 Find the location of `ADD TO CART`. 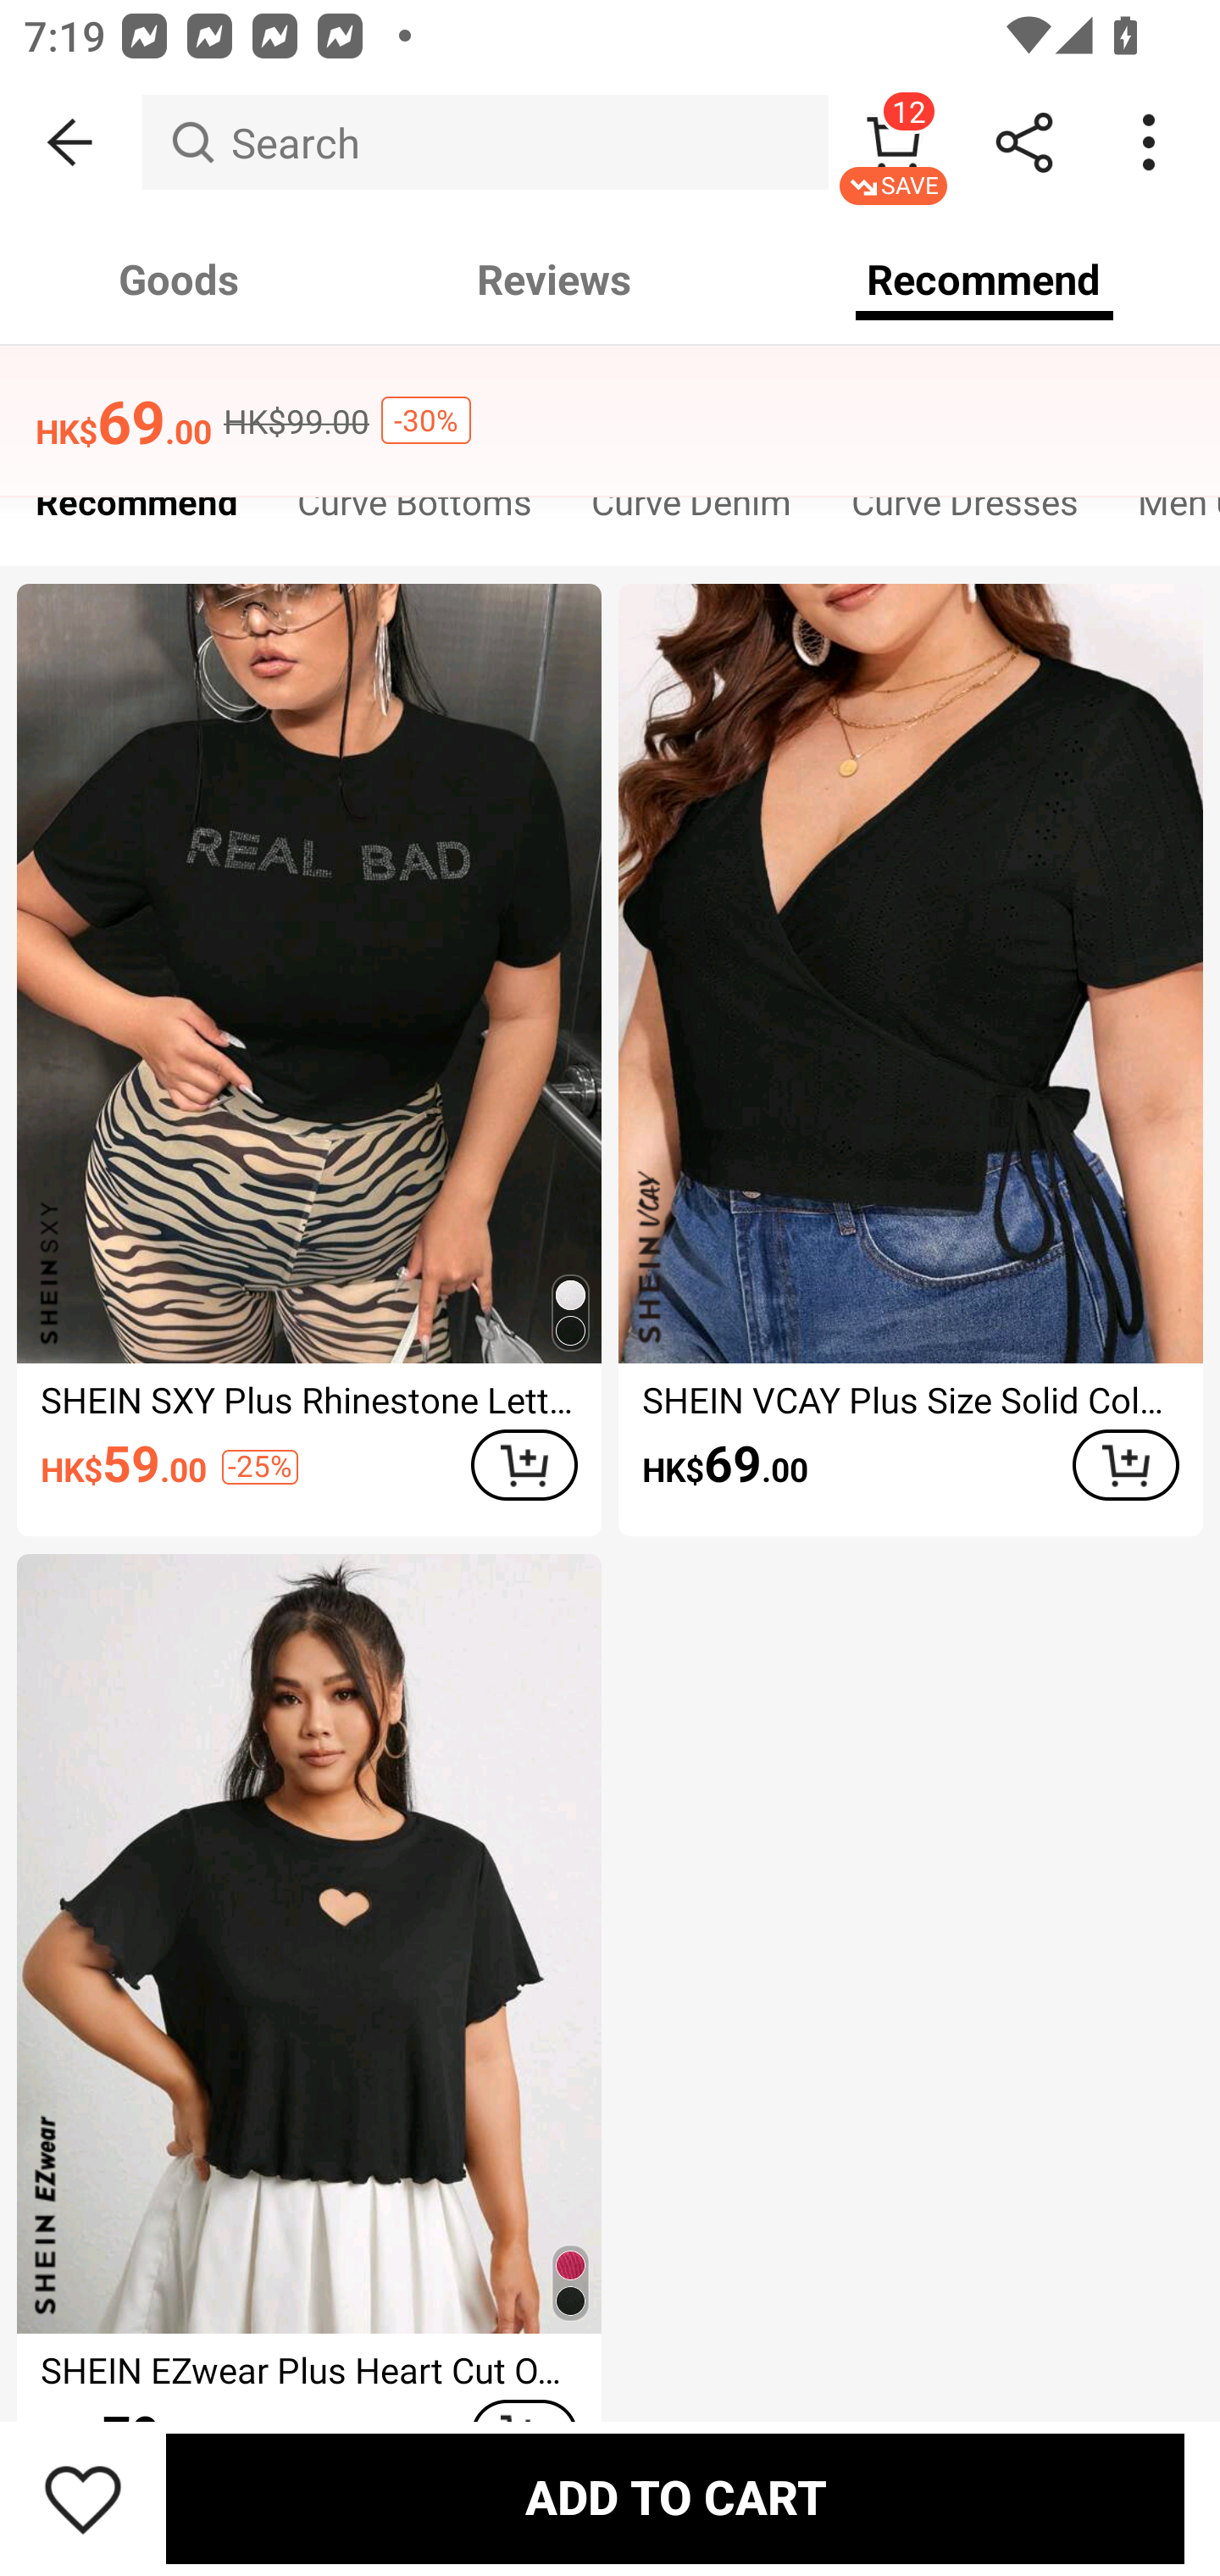

ADD TO CART is located at coordinates (1125, 1466).